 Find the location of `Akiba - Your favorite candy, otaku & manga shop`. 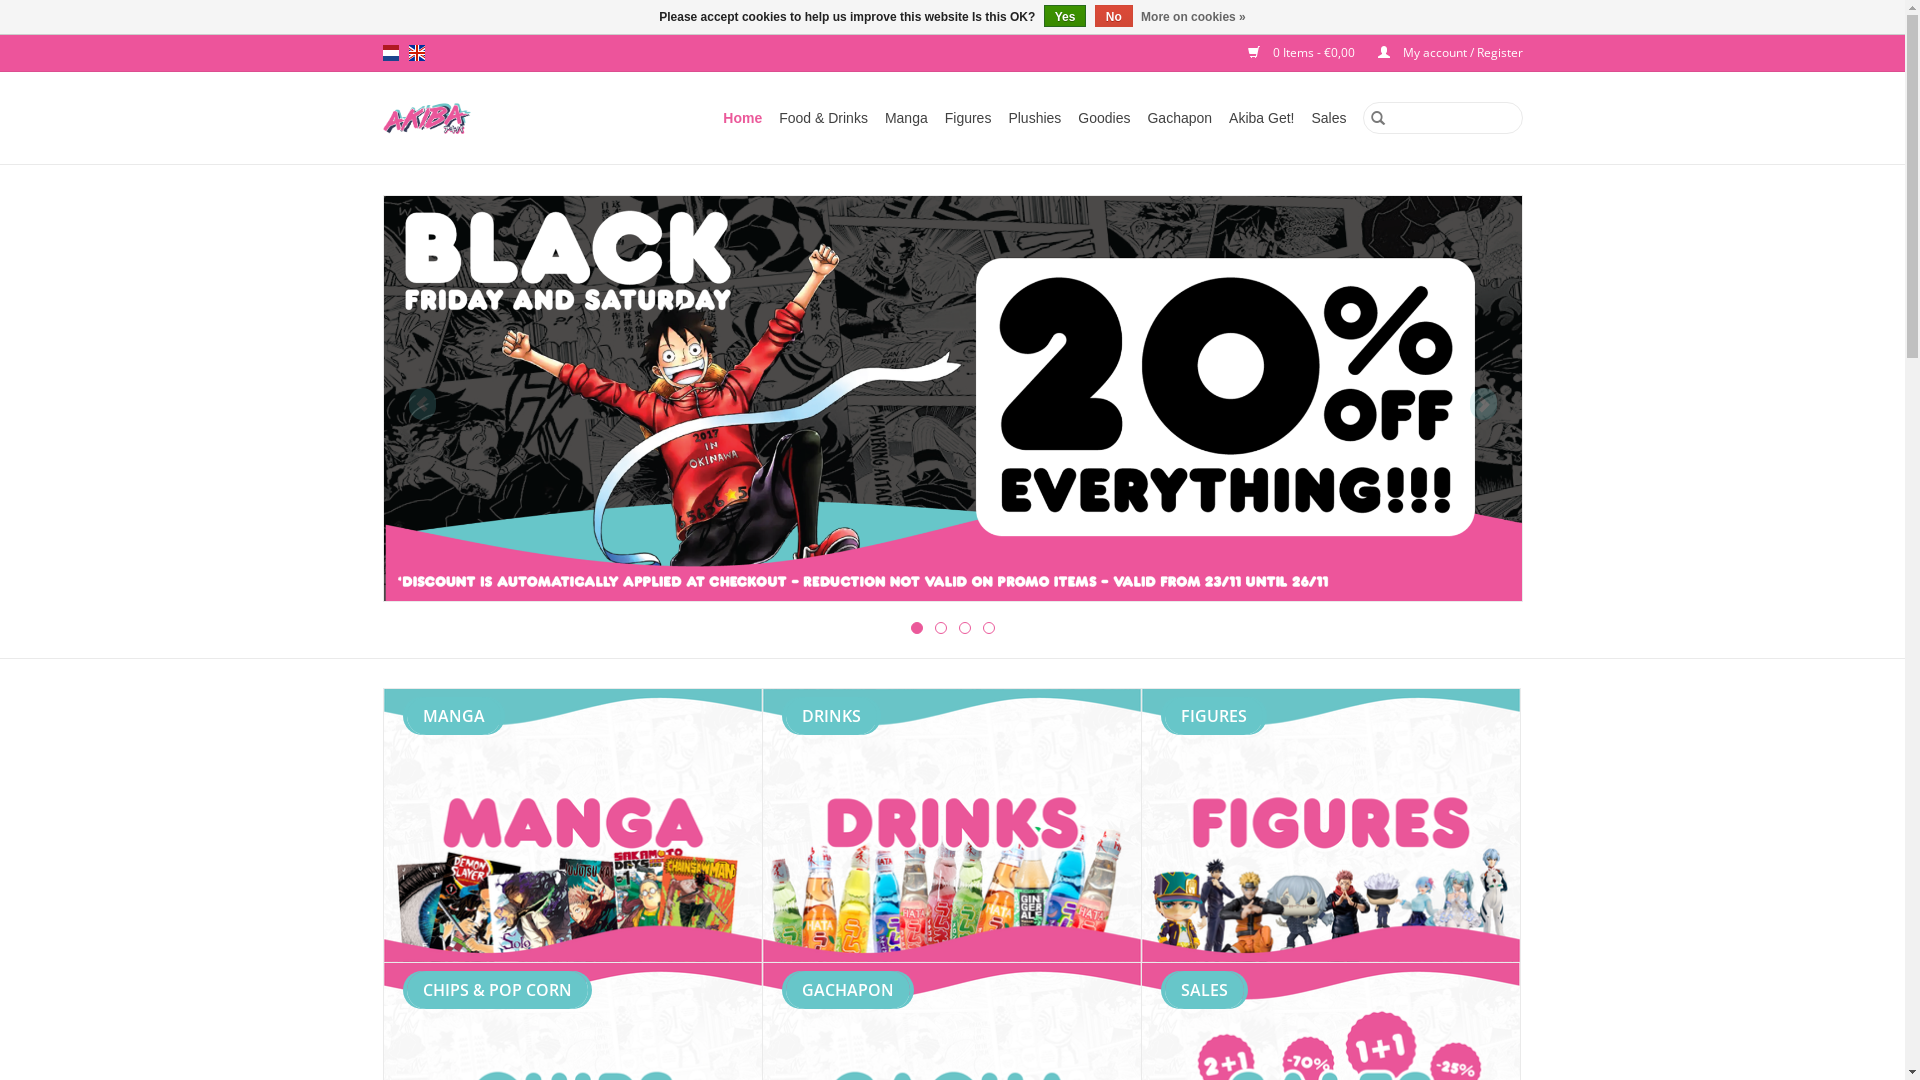

Akiba - Your favorite candy, otaku & manga shop is located at coordinates (438, 118).